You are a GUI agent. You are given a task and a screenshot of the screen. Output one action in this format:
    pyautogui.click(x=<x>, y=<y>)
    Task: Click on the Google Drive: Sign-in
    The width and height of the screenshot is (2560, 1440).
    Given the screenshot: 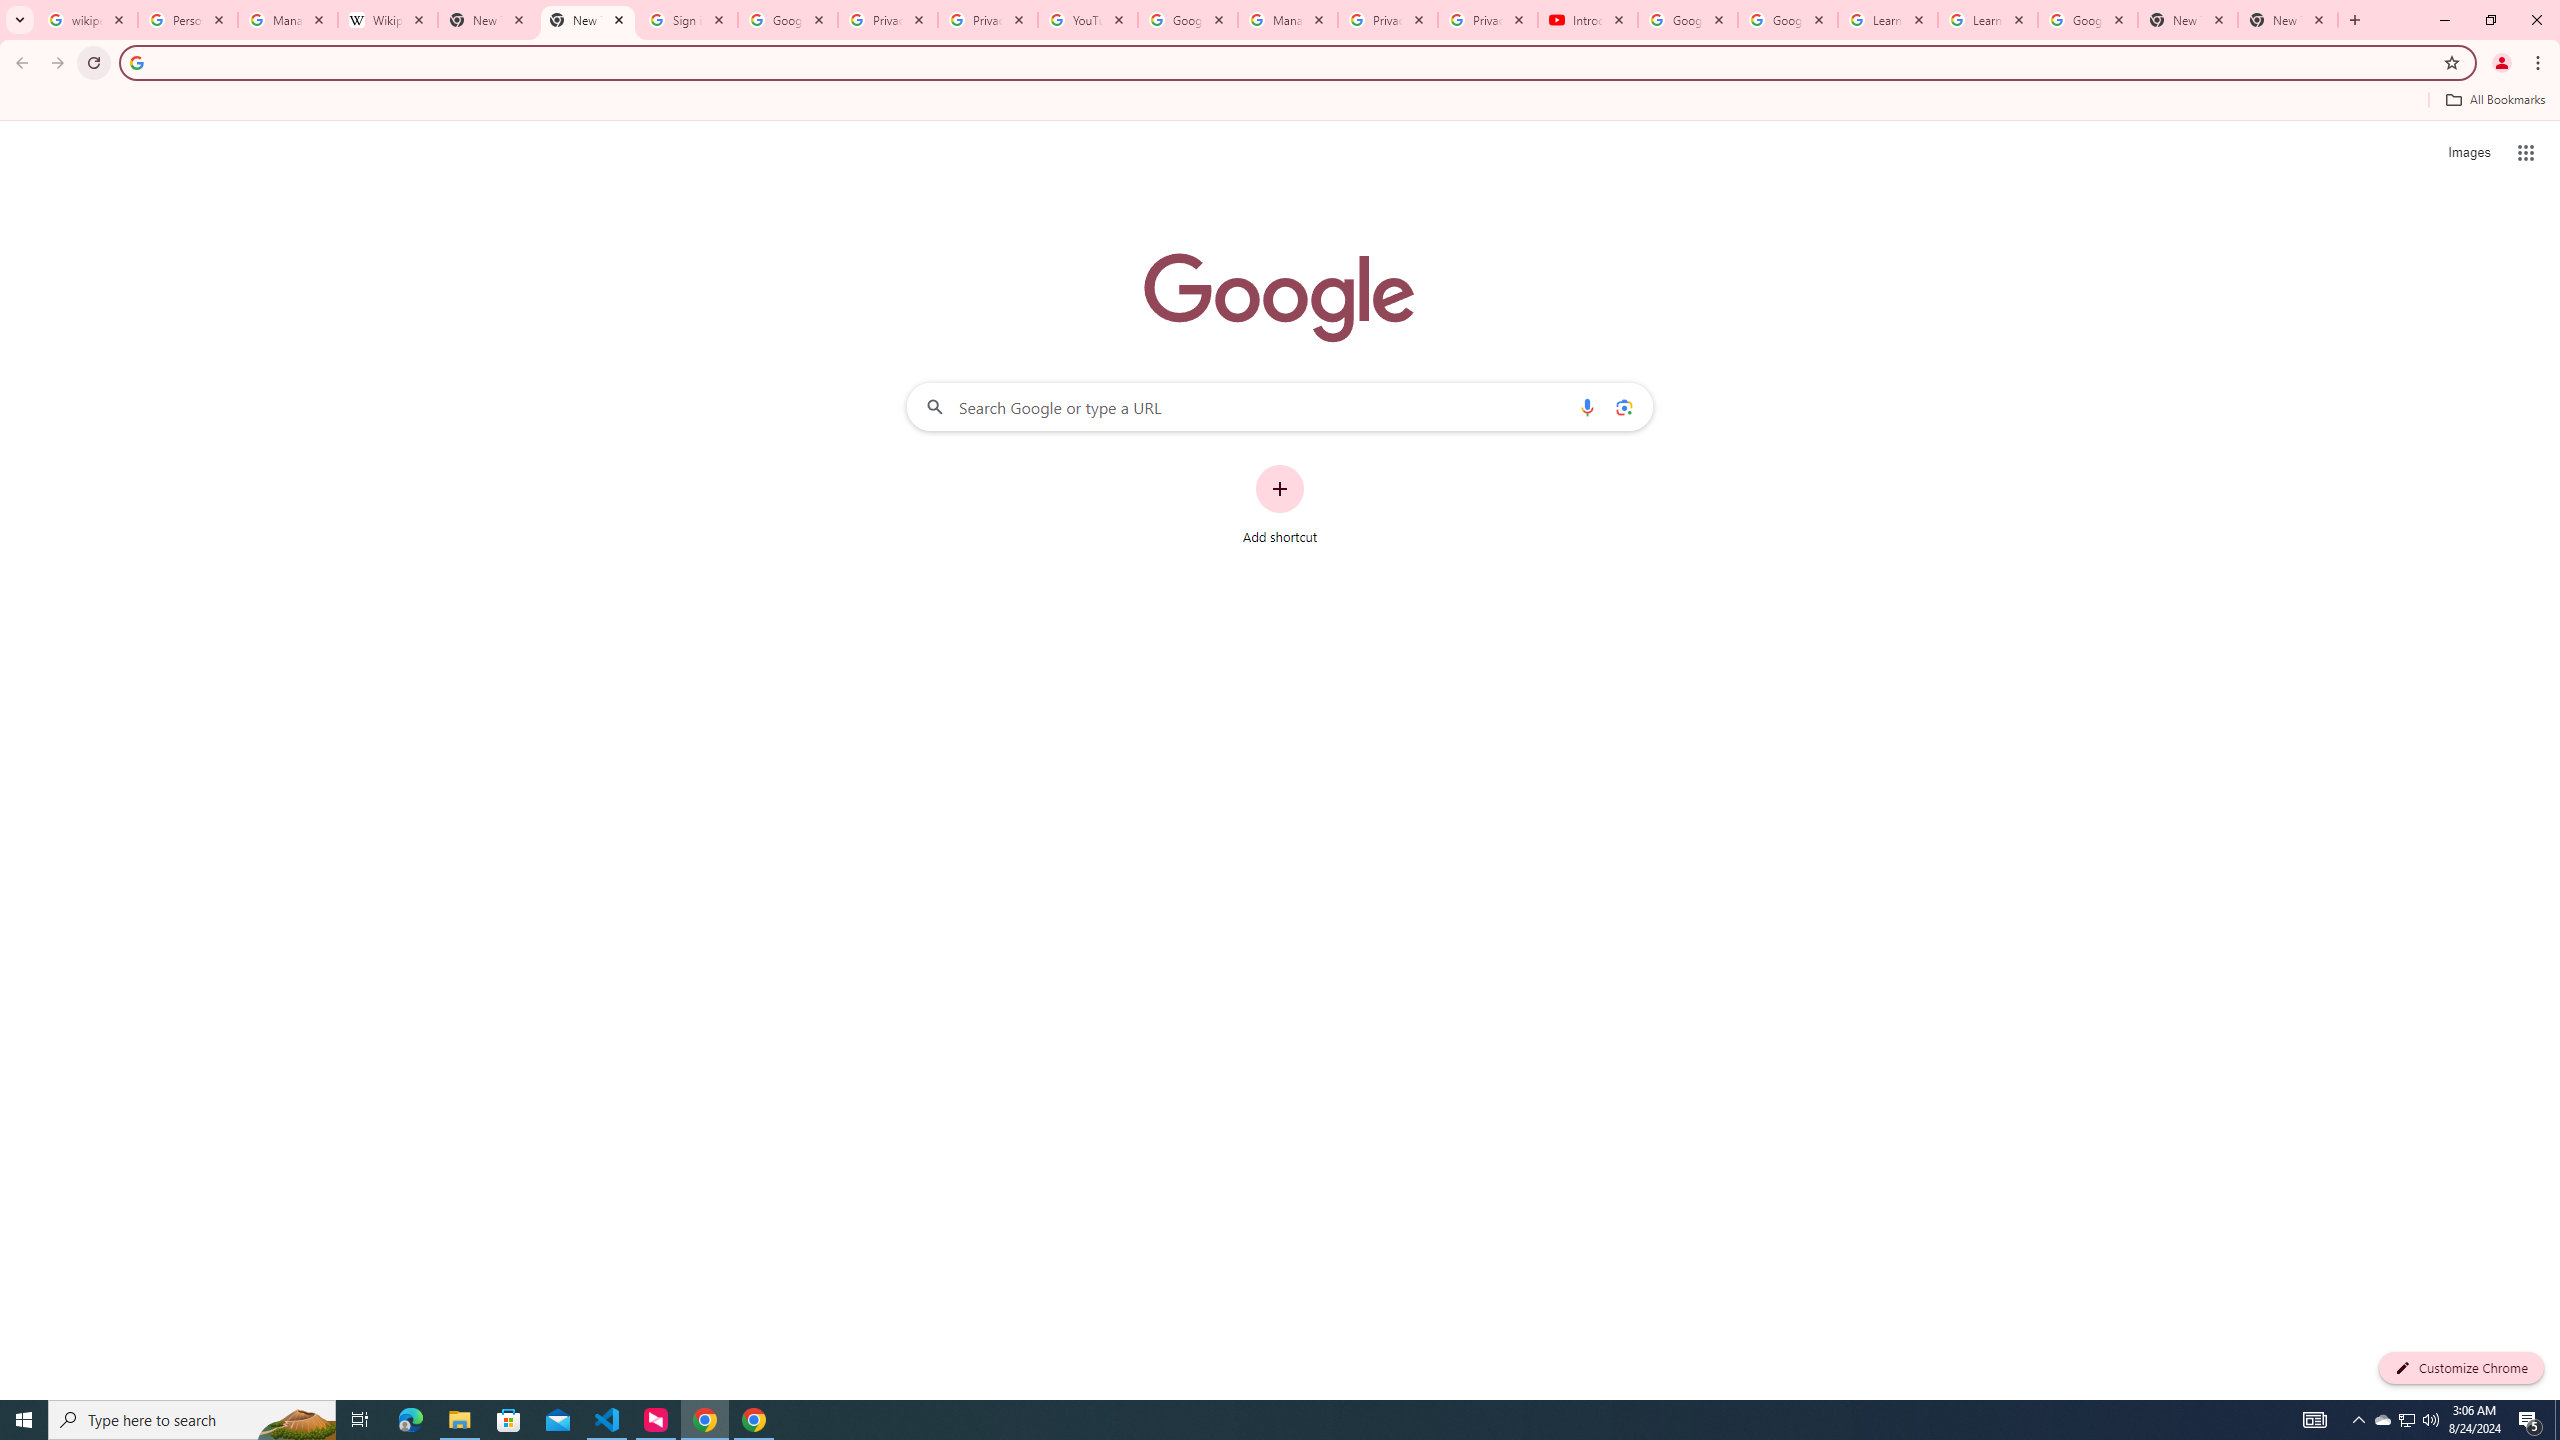 What is the action you would take?
    pyautogui.click(x=788, y=20)
    